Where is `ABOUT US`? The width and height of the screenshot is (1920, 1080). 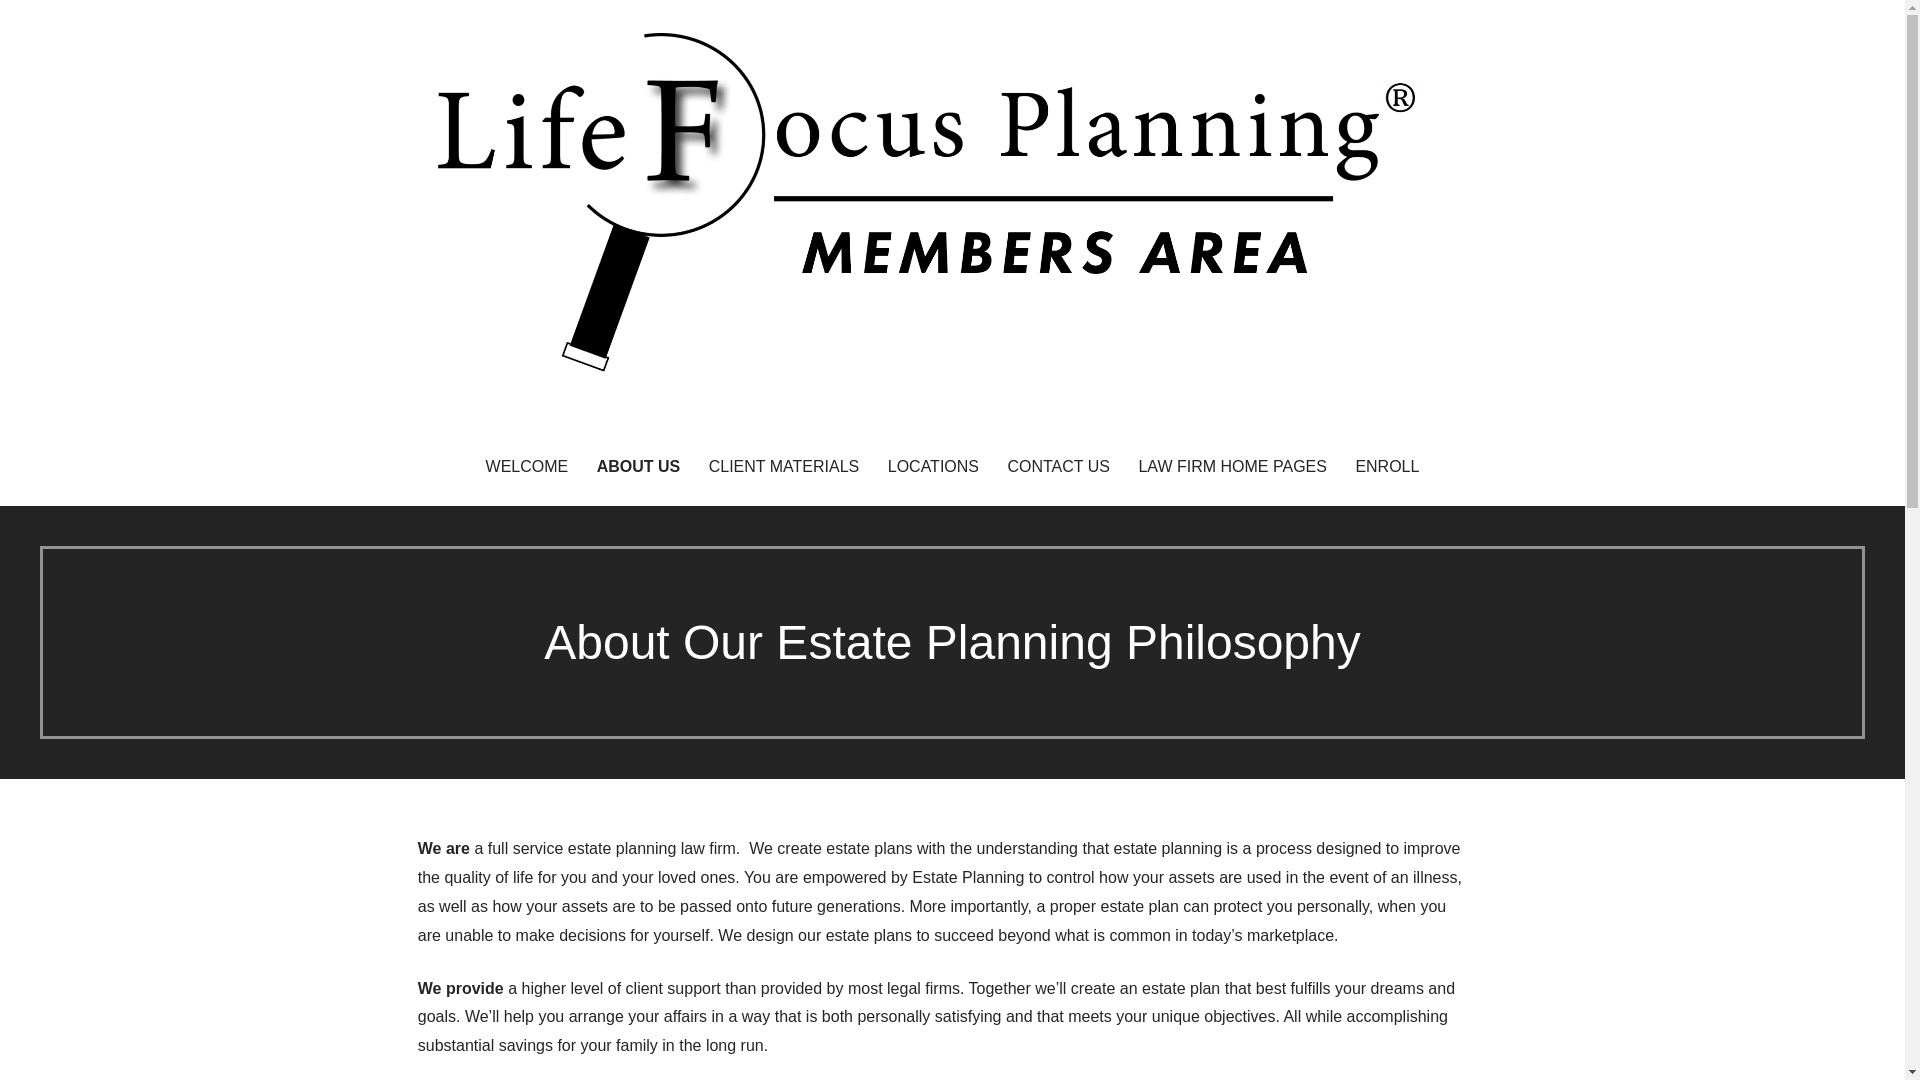
ABOUT US is located at coordinates (639, 467).